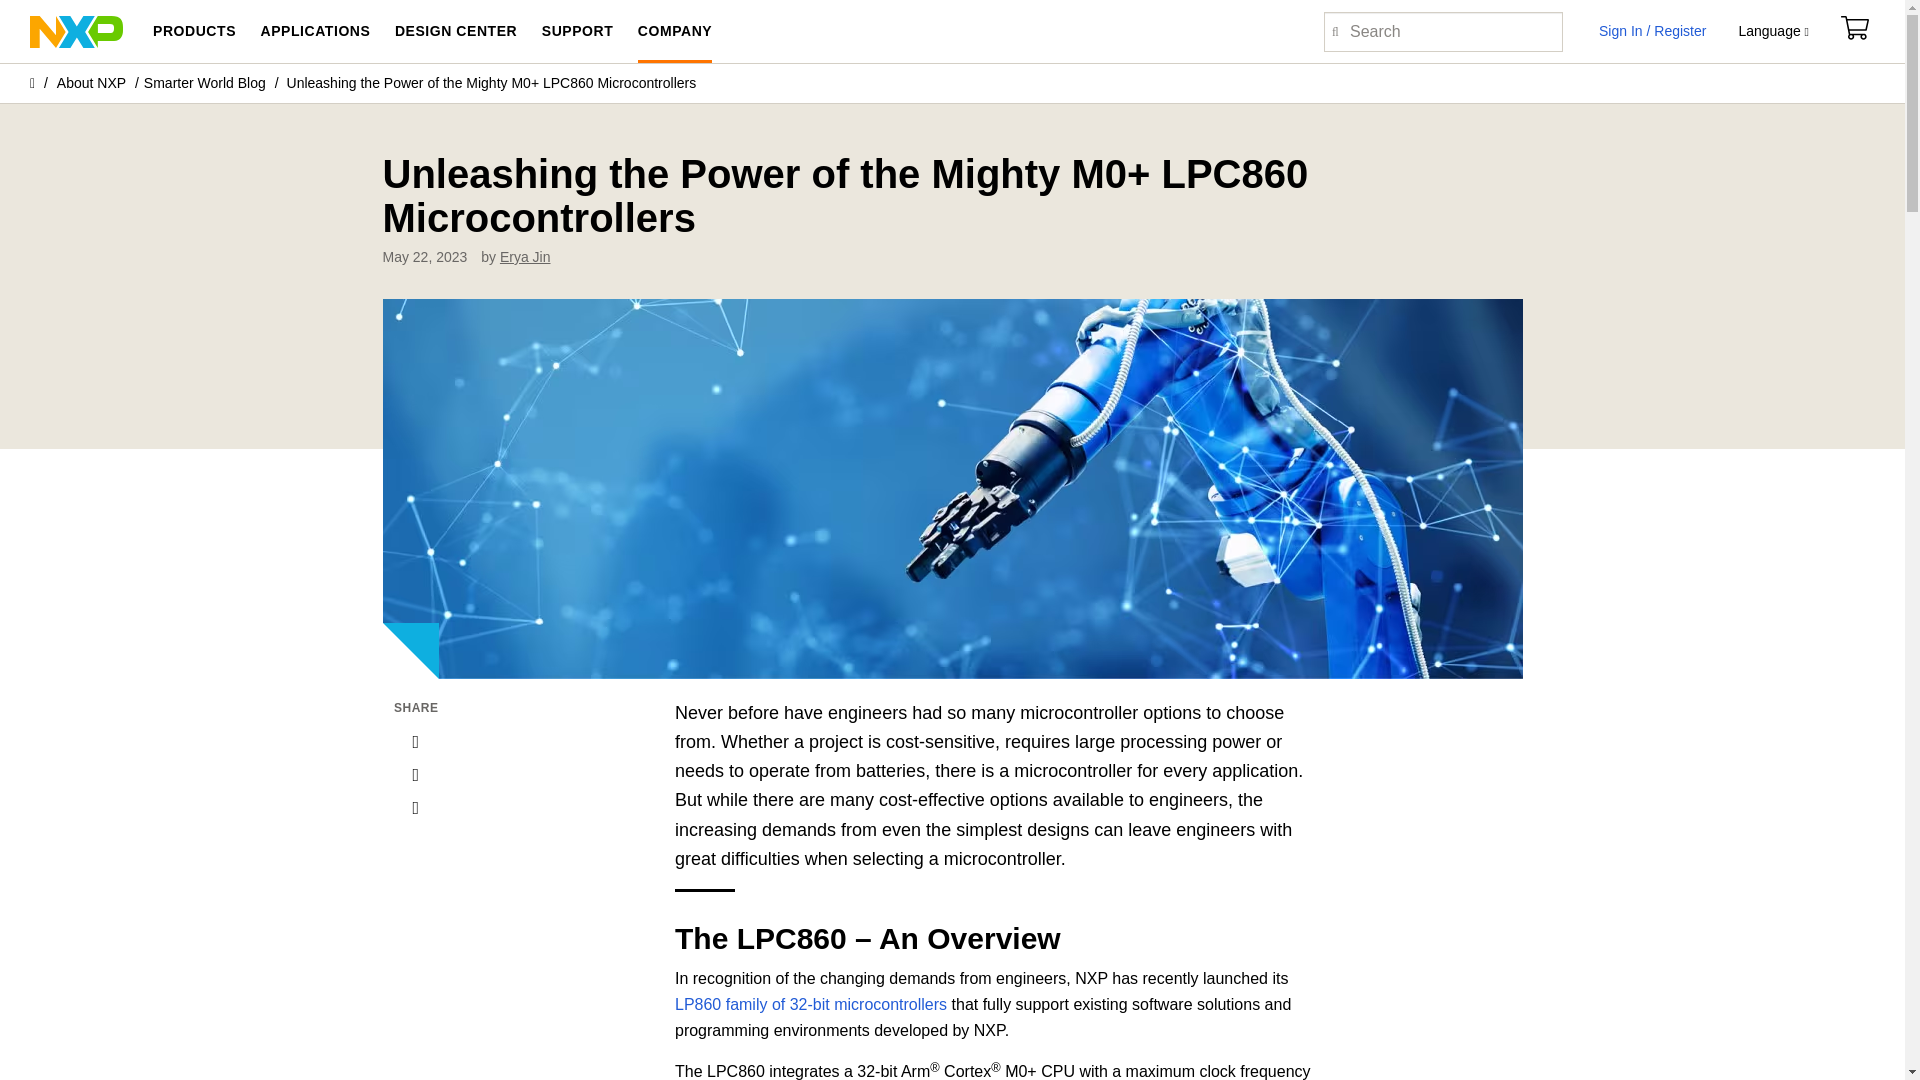 Image resolution: width=1920 pixels, height=1080 pixels. Describe the element at coordinates (1772, 31) in the screenshot. I see `Language ` at that location.